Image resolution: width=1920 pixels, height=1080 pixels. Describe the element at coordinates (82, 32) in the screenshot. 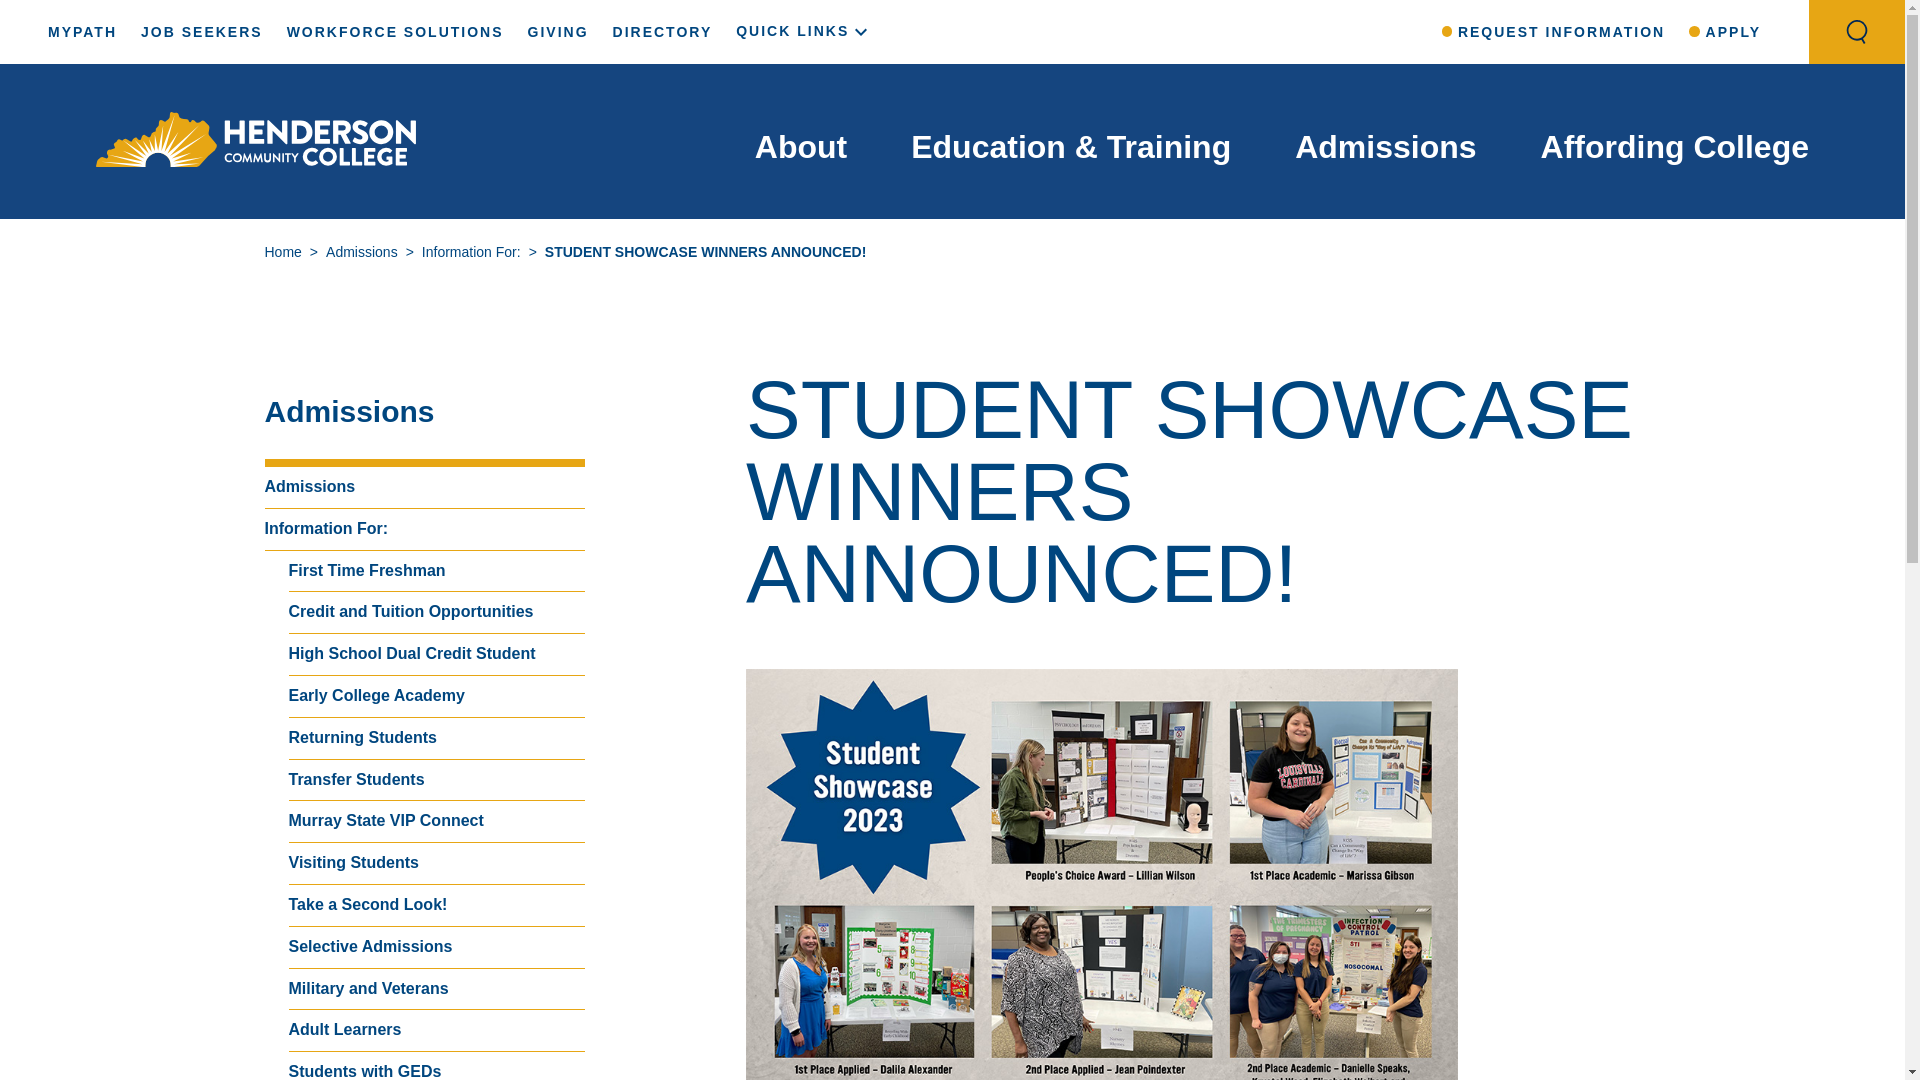

I see `MYPATH` at that location.